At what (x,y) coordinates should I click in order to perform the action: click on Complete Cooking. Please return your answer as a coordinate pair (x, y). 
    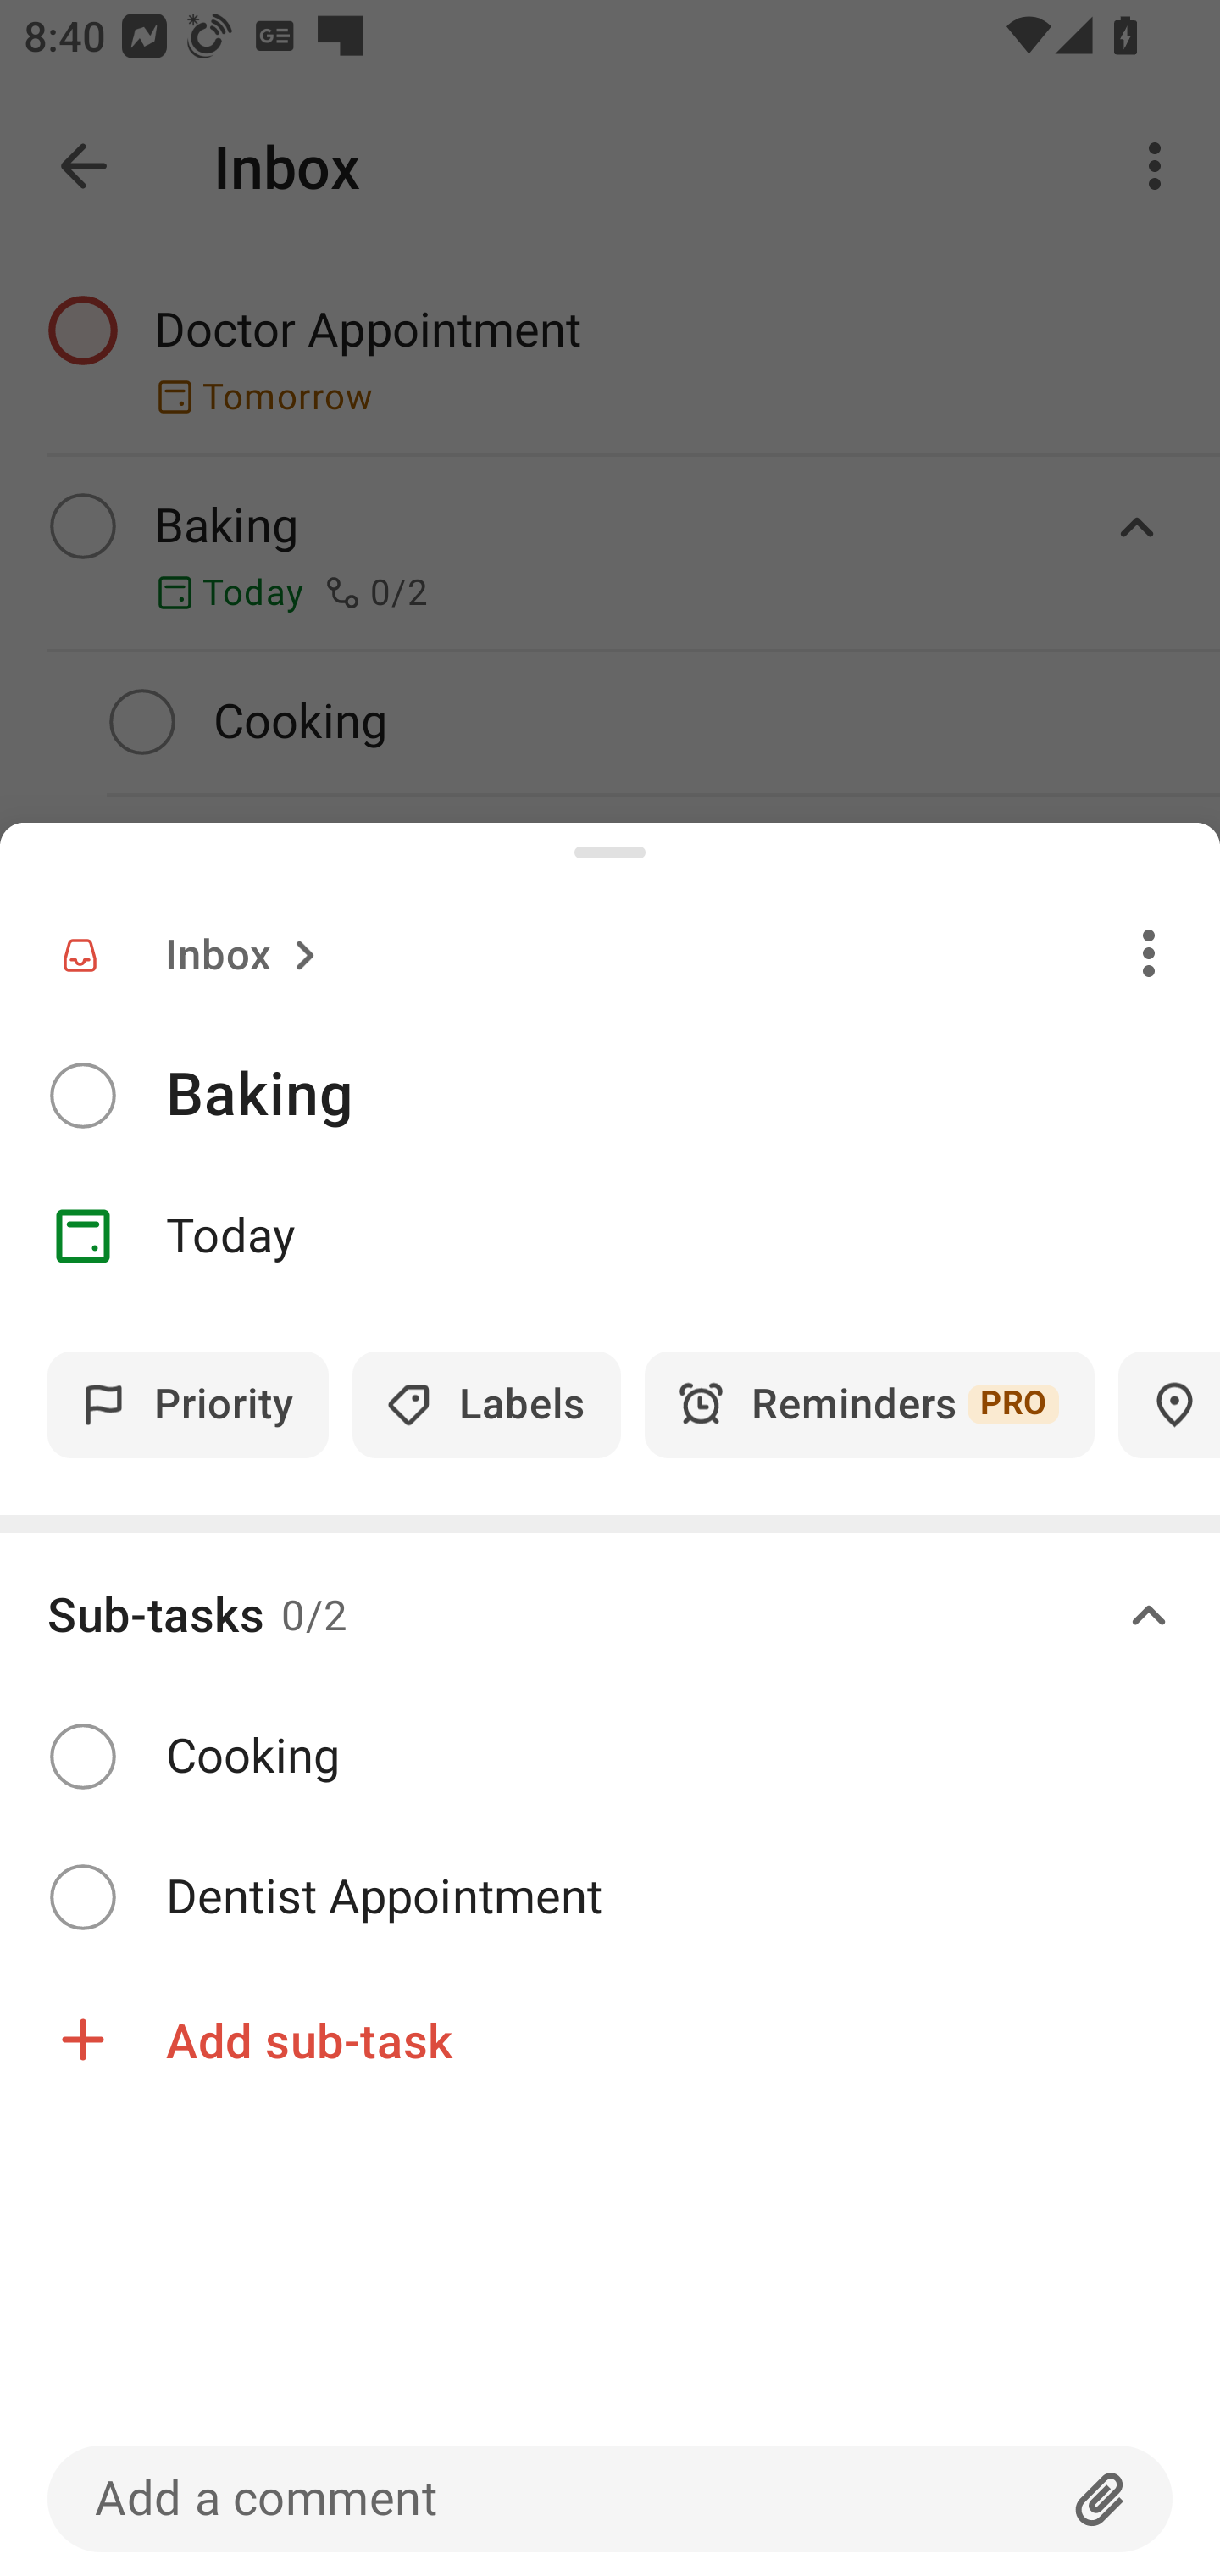
    Looking at the image, I should click on (610, 1757).